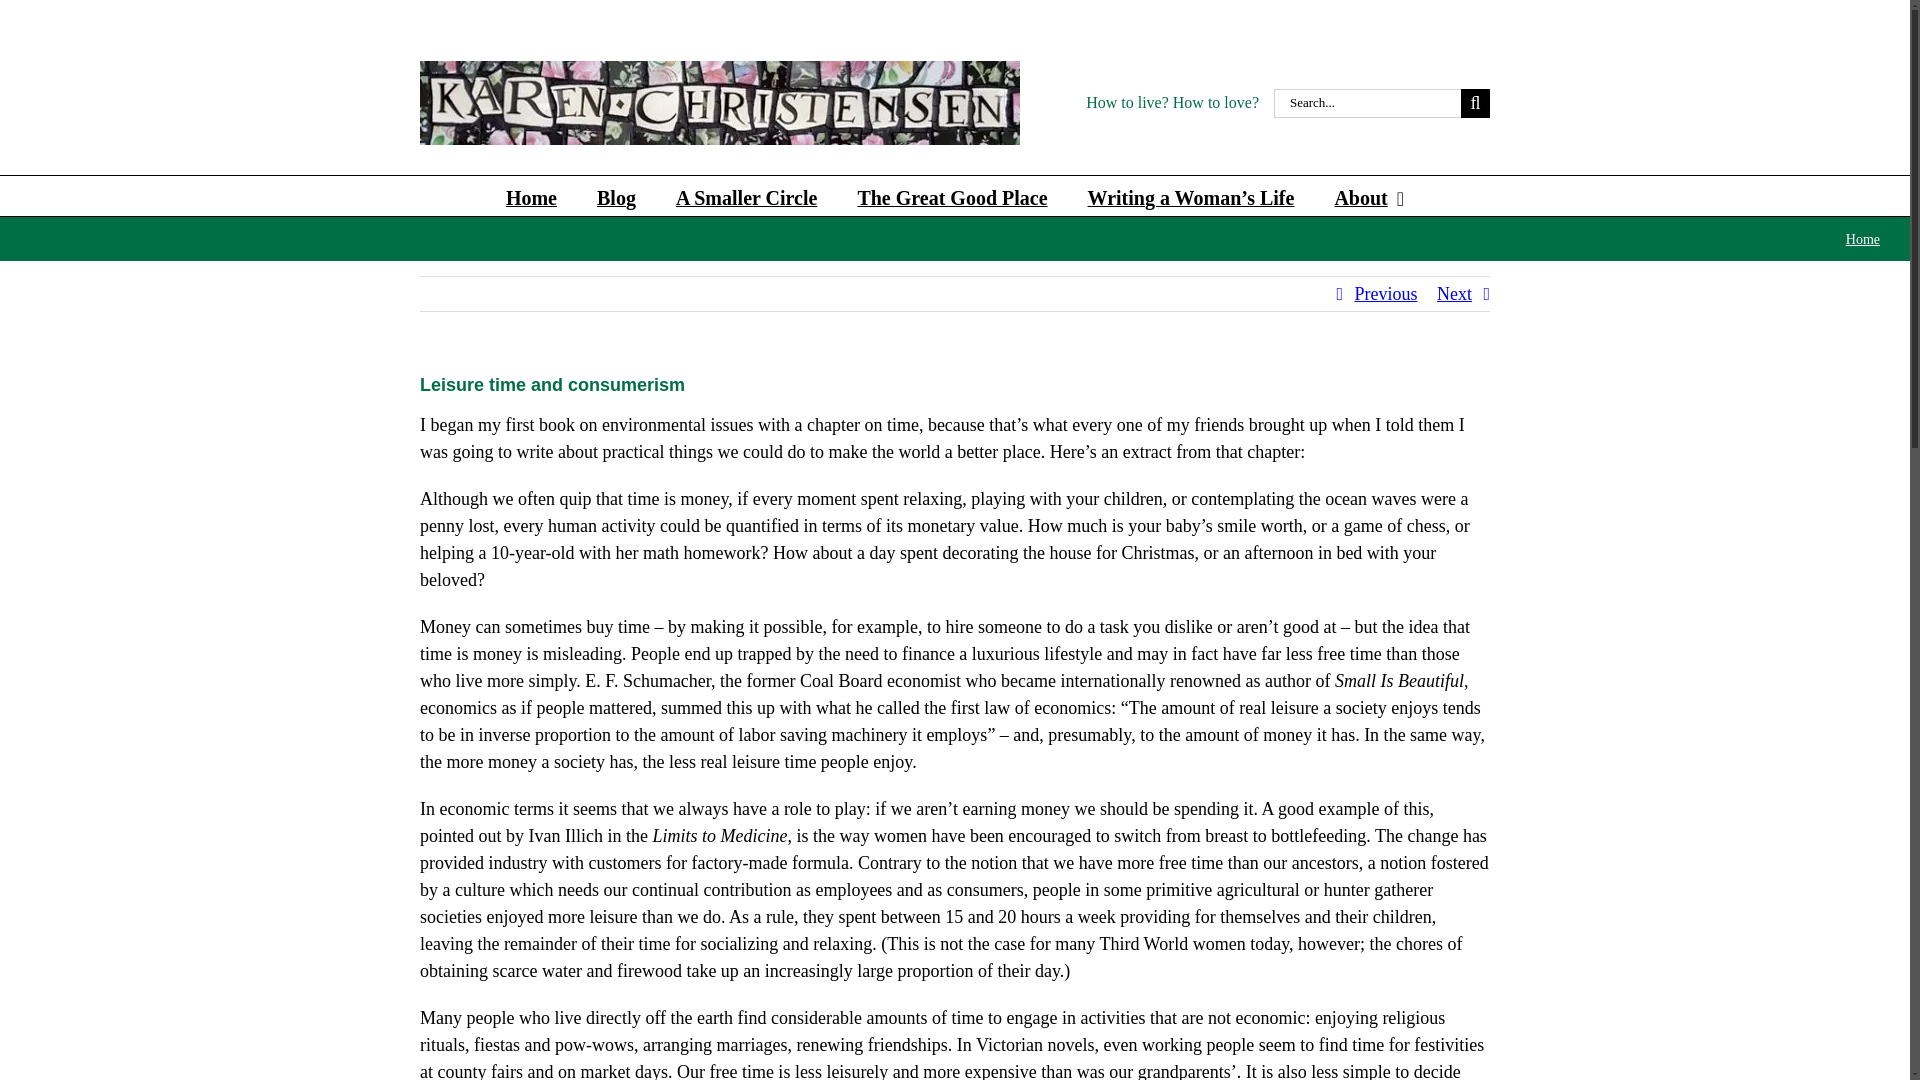 This screenshot has height=1080, width=1920. I want to click on A Smaller Circle, so click(746, 196).